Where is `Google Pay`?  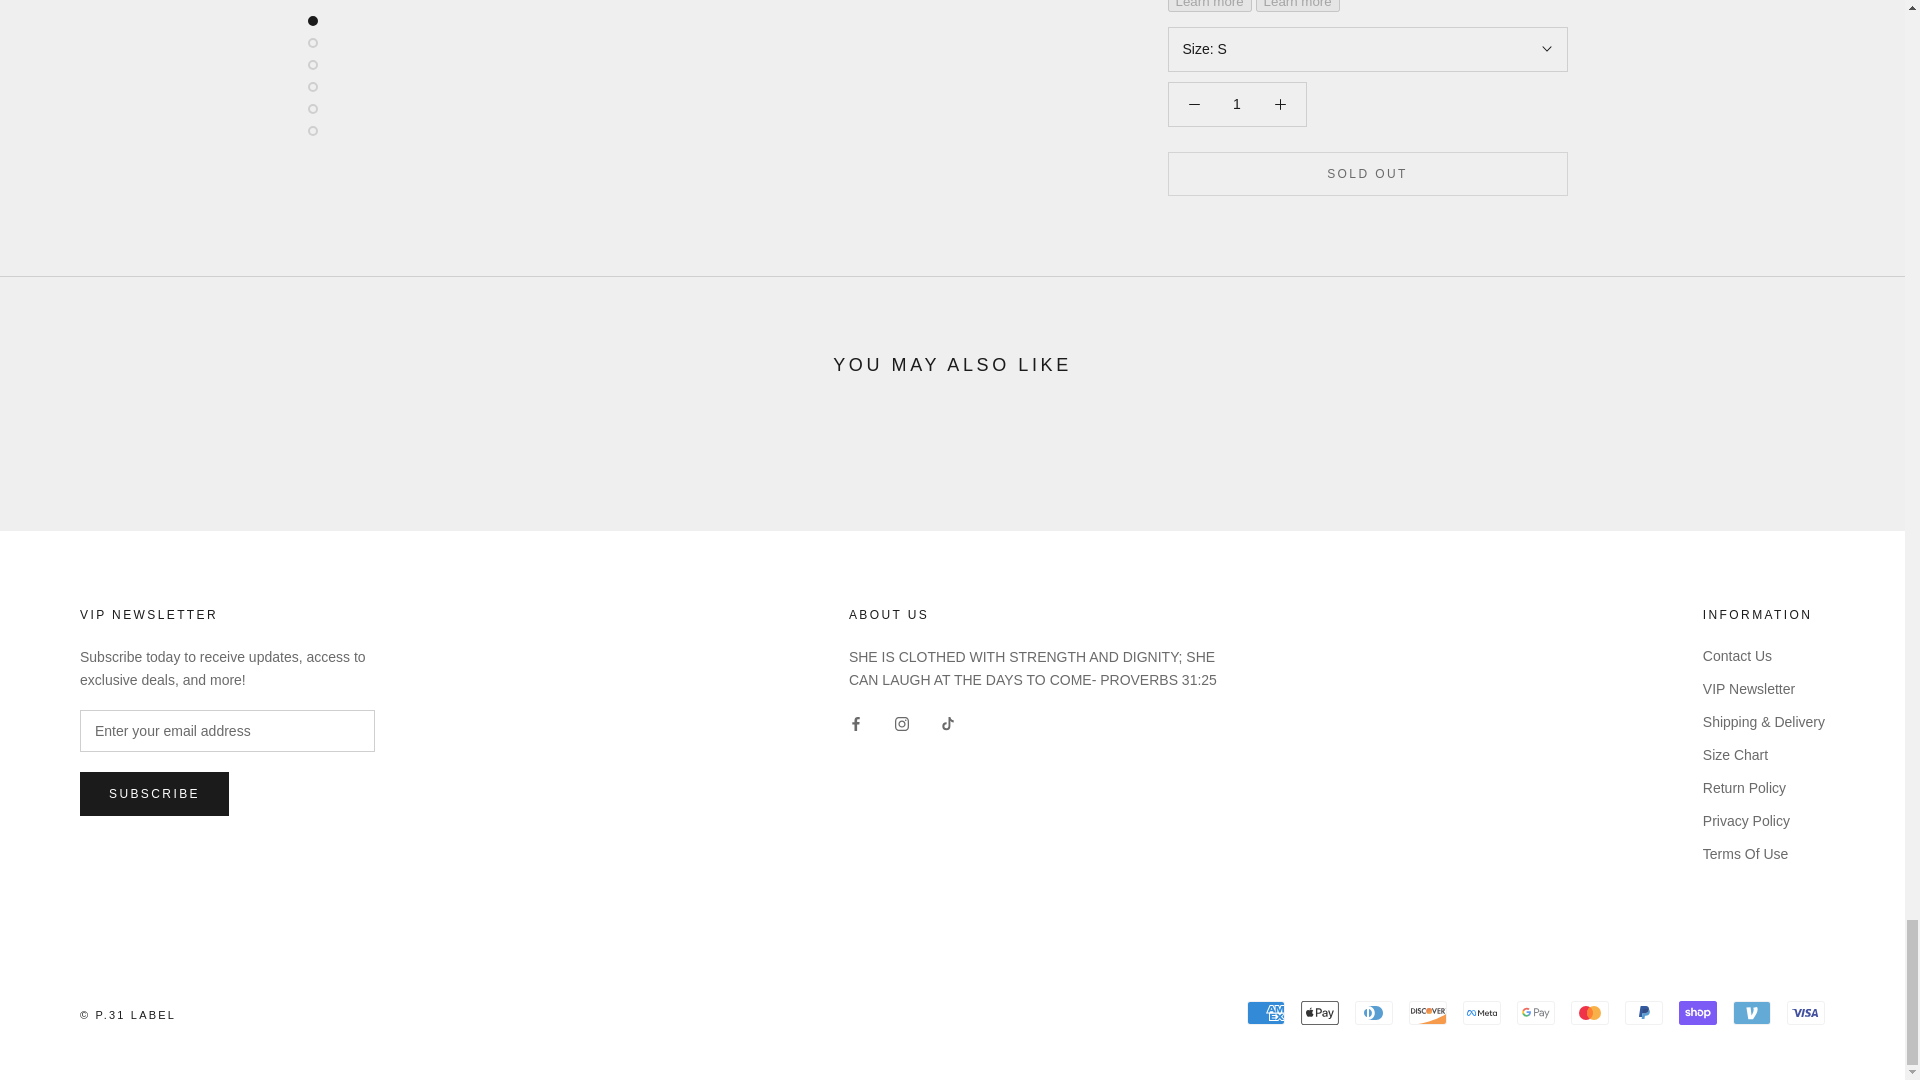
Google Pay is located at coordinates (1536, 1012).